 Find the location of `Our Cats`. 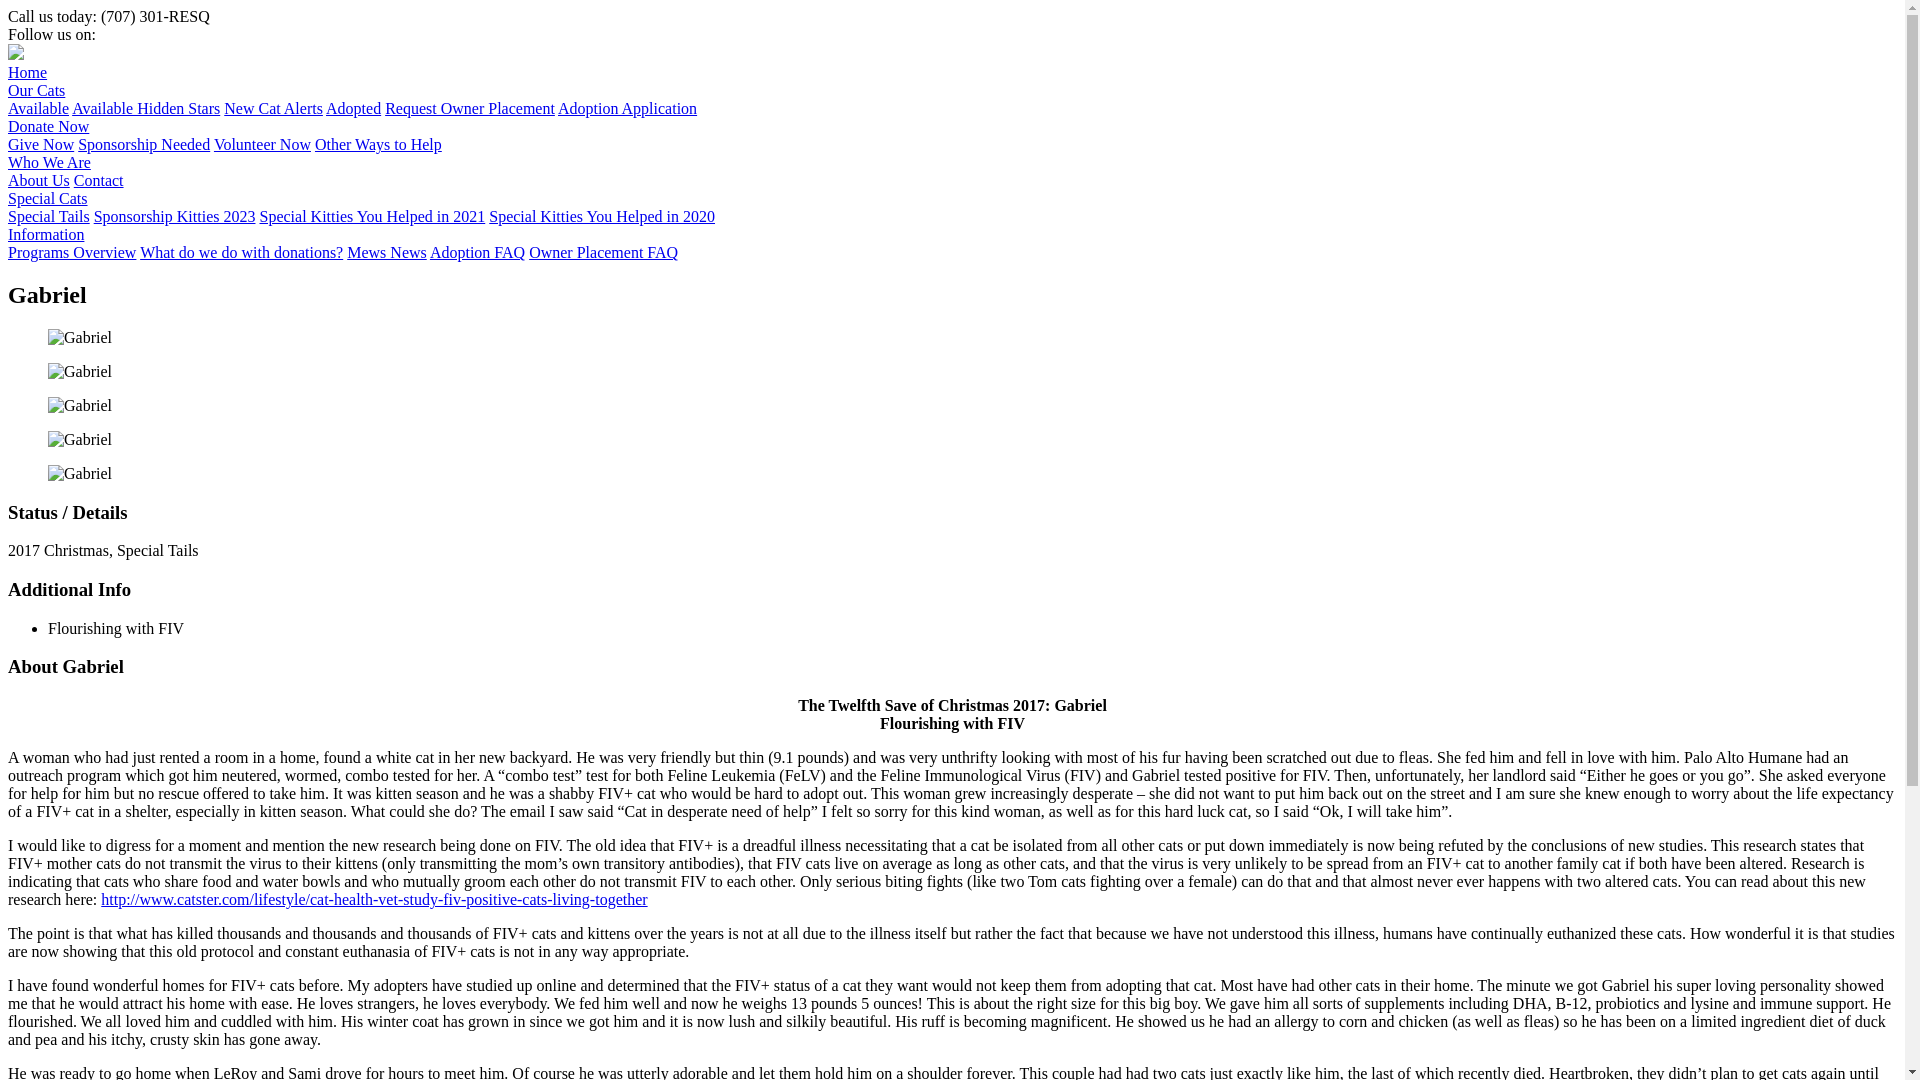

Our Cats is located at coordinates (36, 90).